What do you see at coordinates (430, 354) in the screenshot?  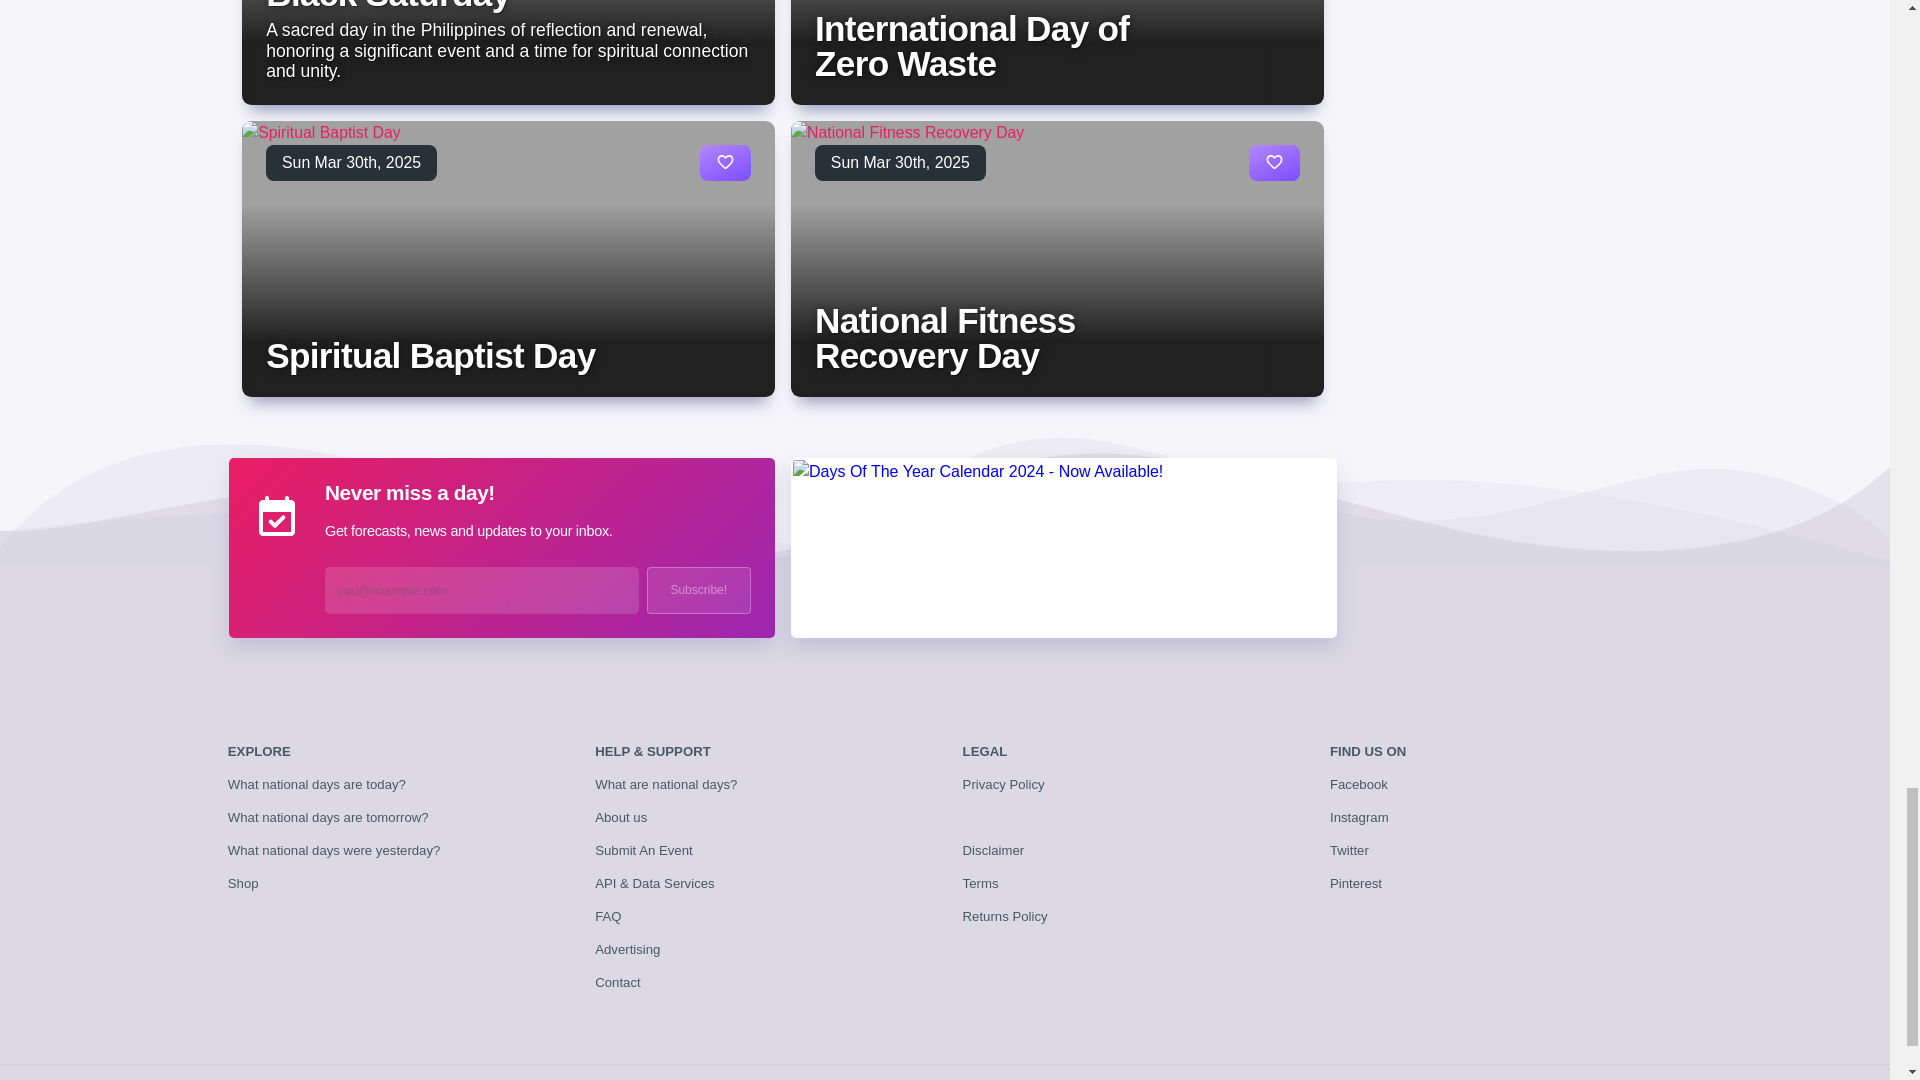 I see `Spiritual Baptist Day` at bounding box center [430, 354].